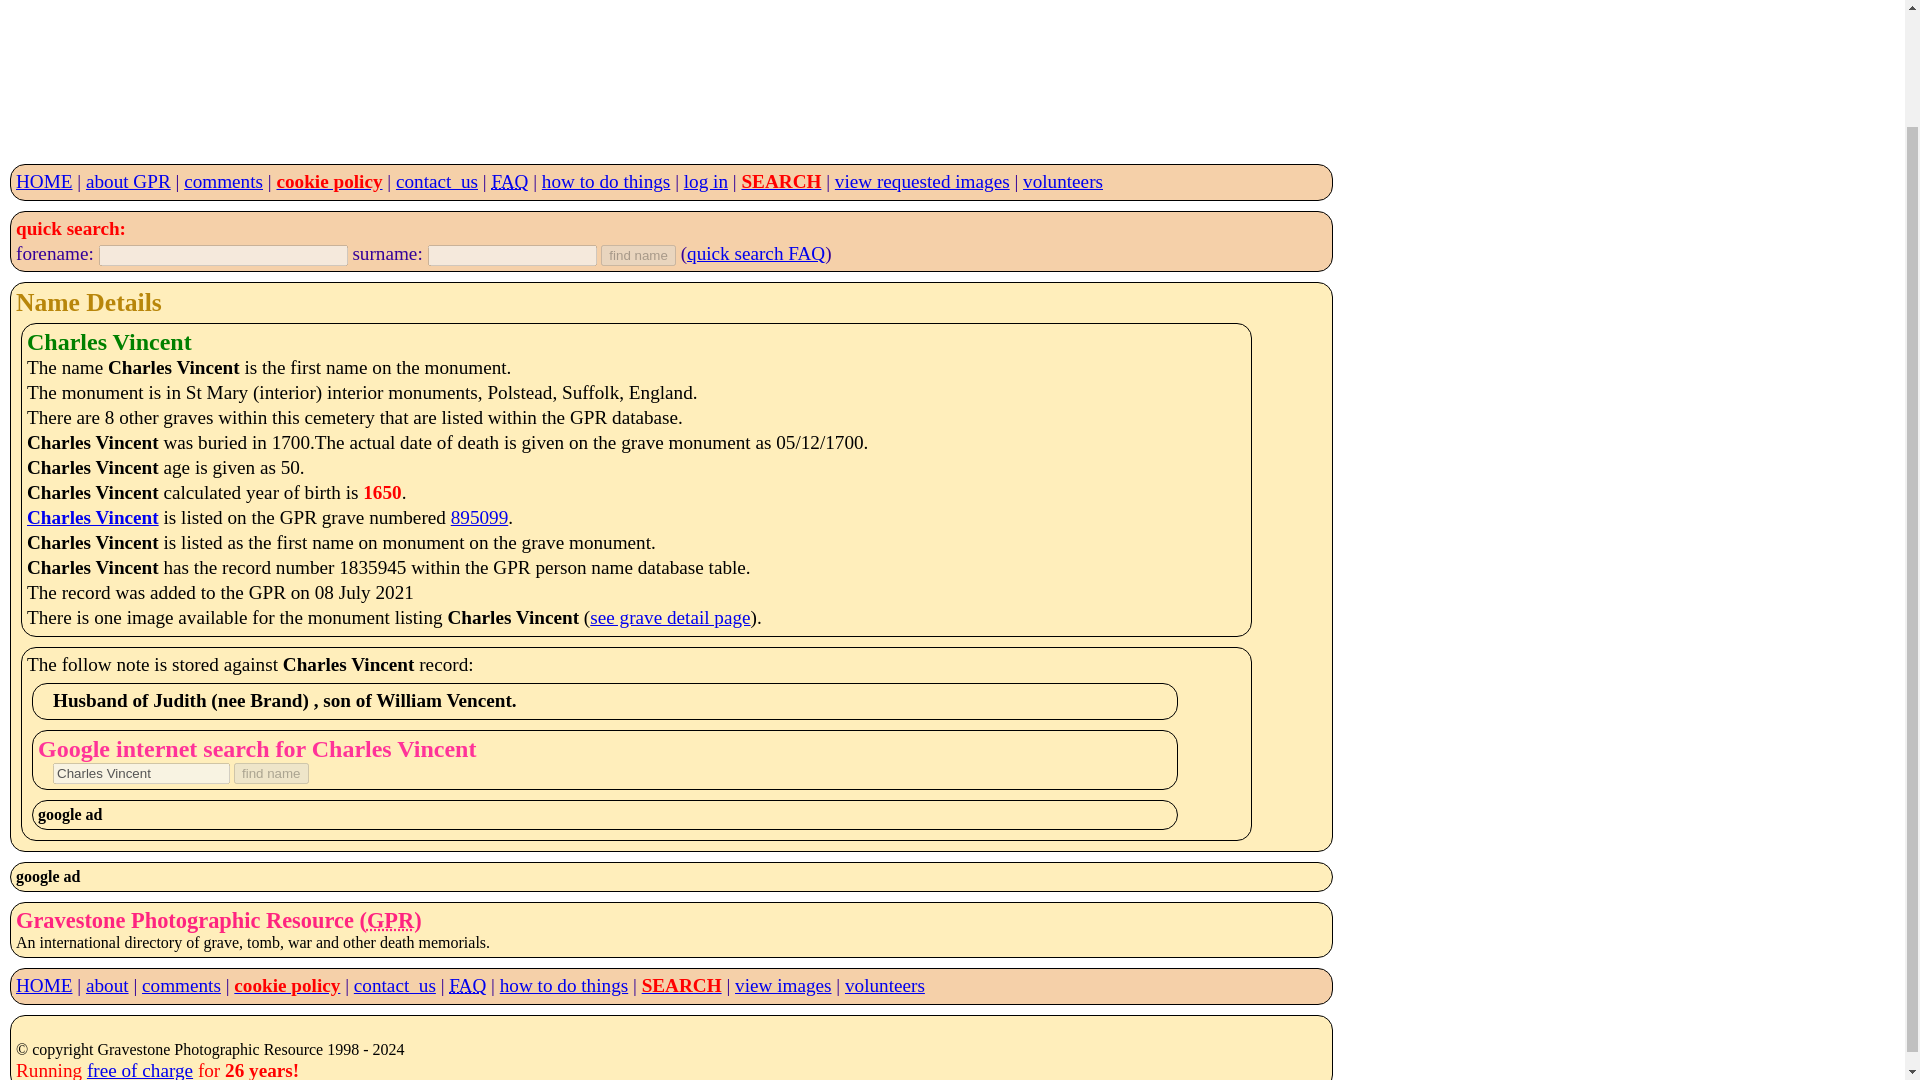 Image resolution: width=1920 pixels, height=1080 pixels. I want to click on SEARCH, so click(681, 985).